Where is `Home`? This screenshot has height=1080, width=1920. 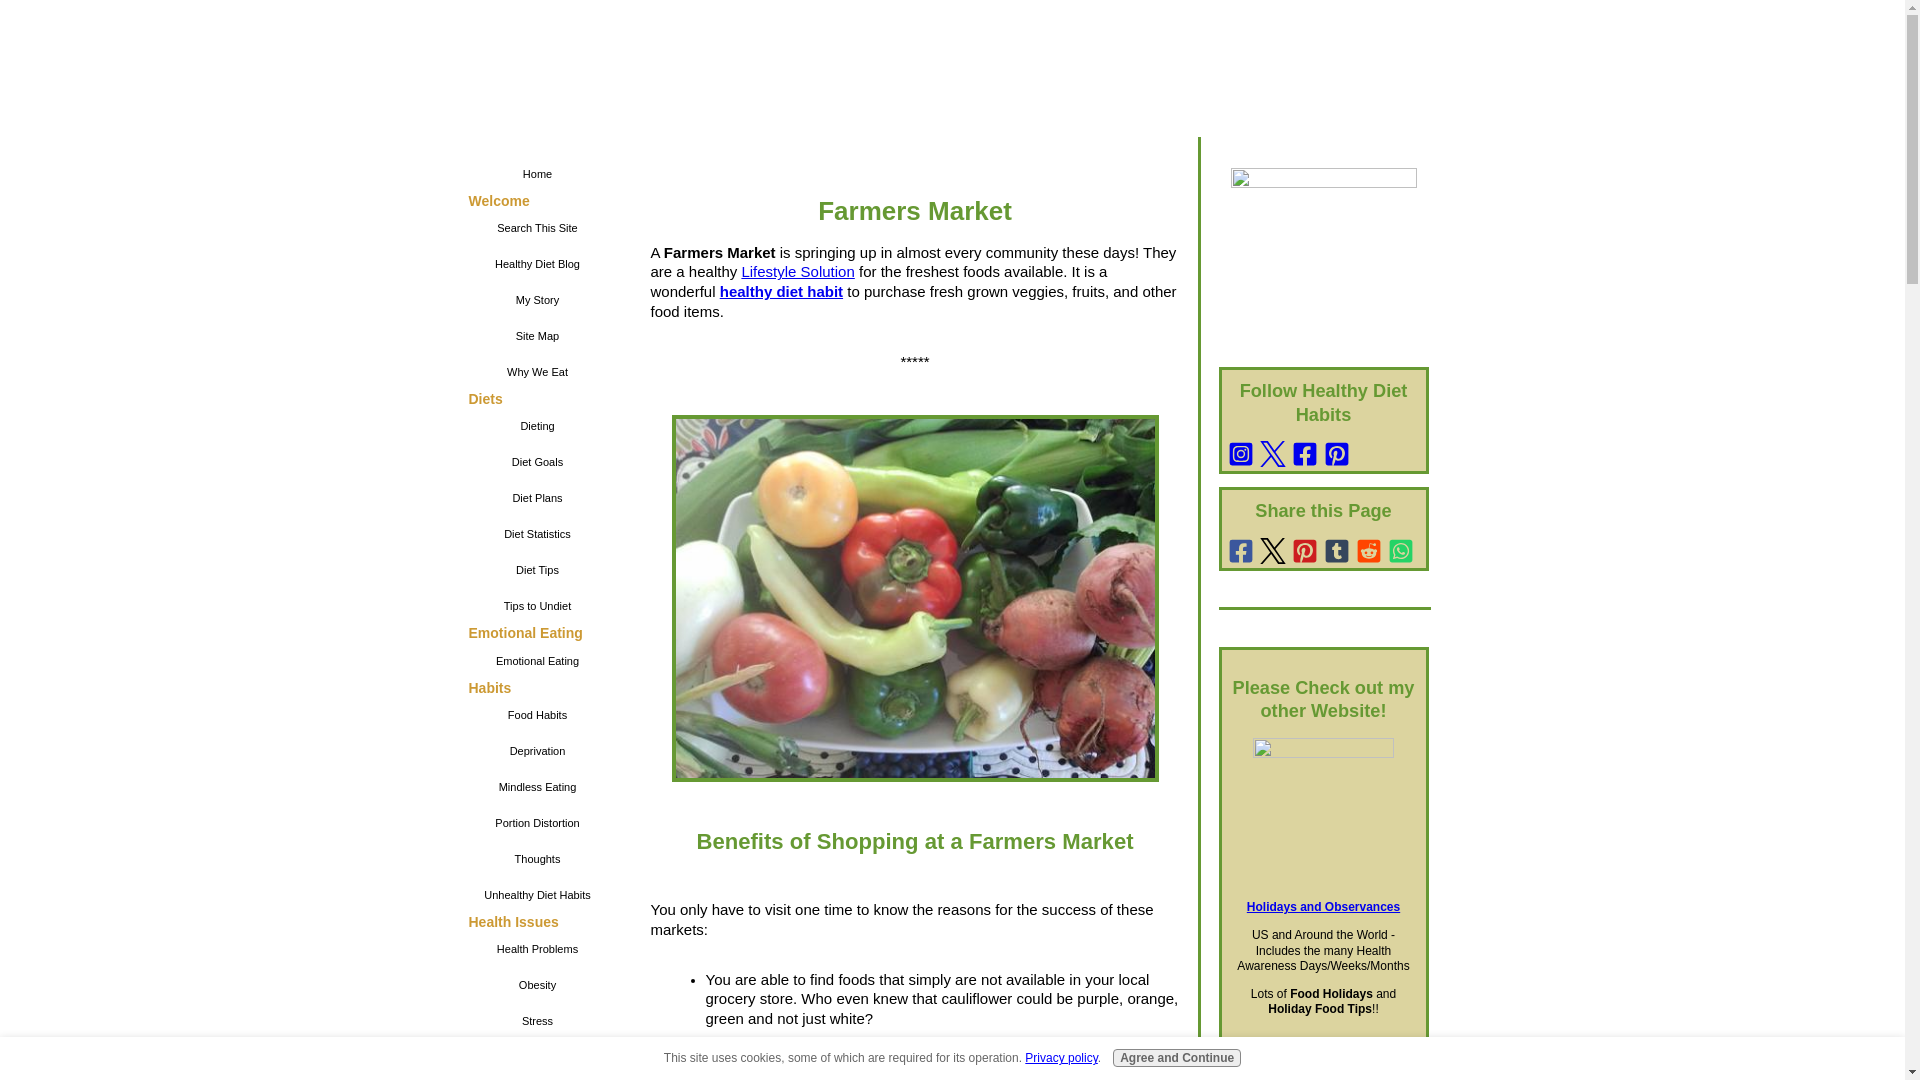 Home is located at coordinates (537, 174).